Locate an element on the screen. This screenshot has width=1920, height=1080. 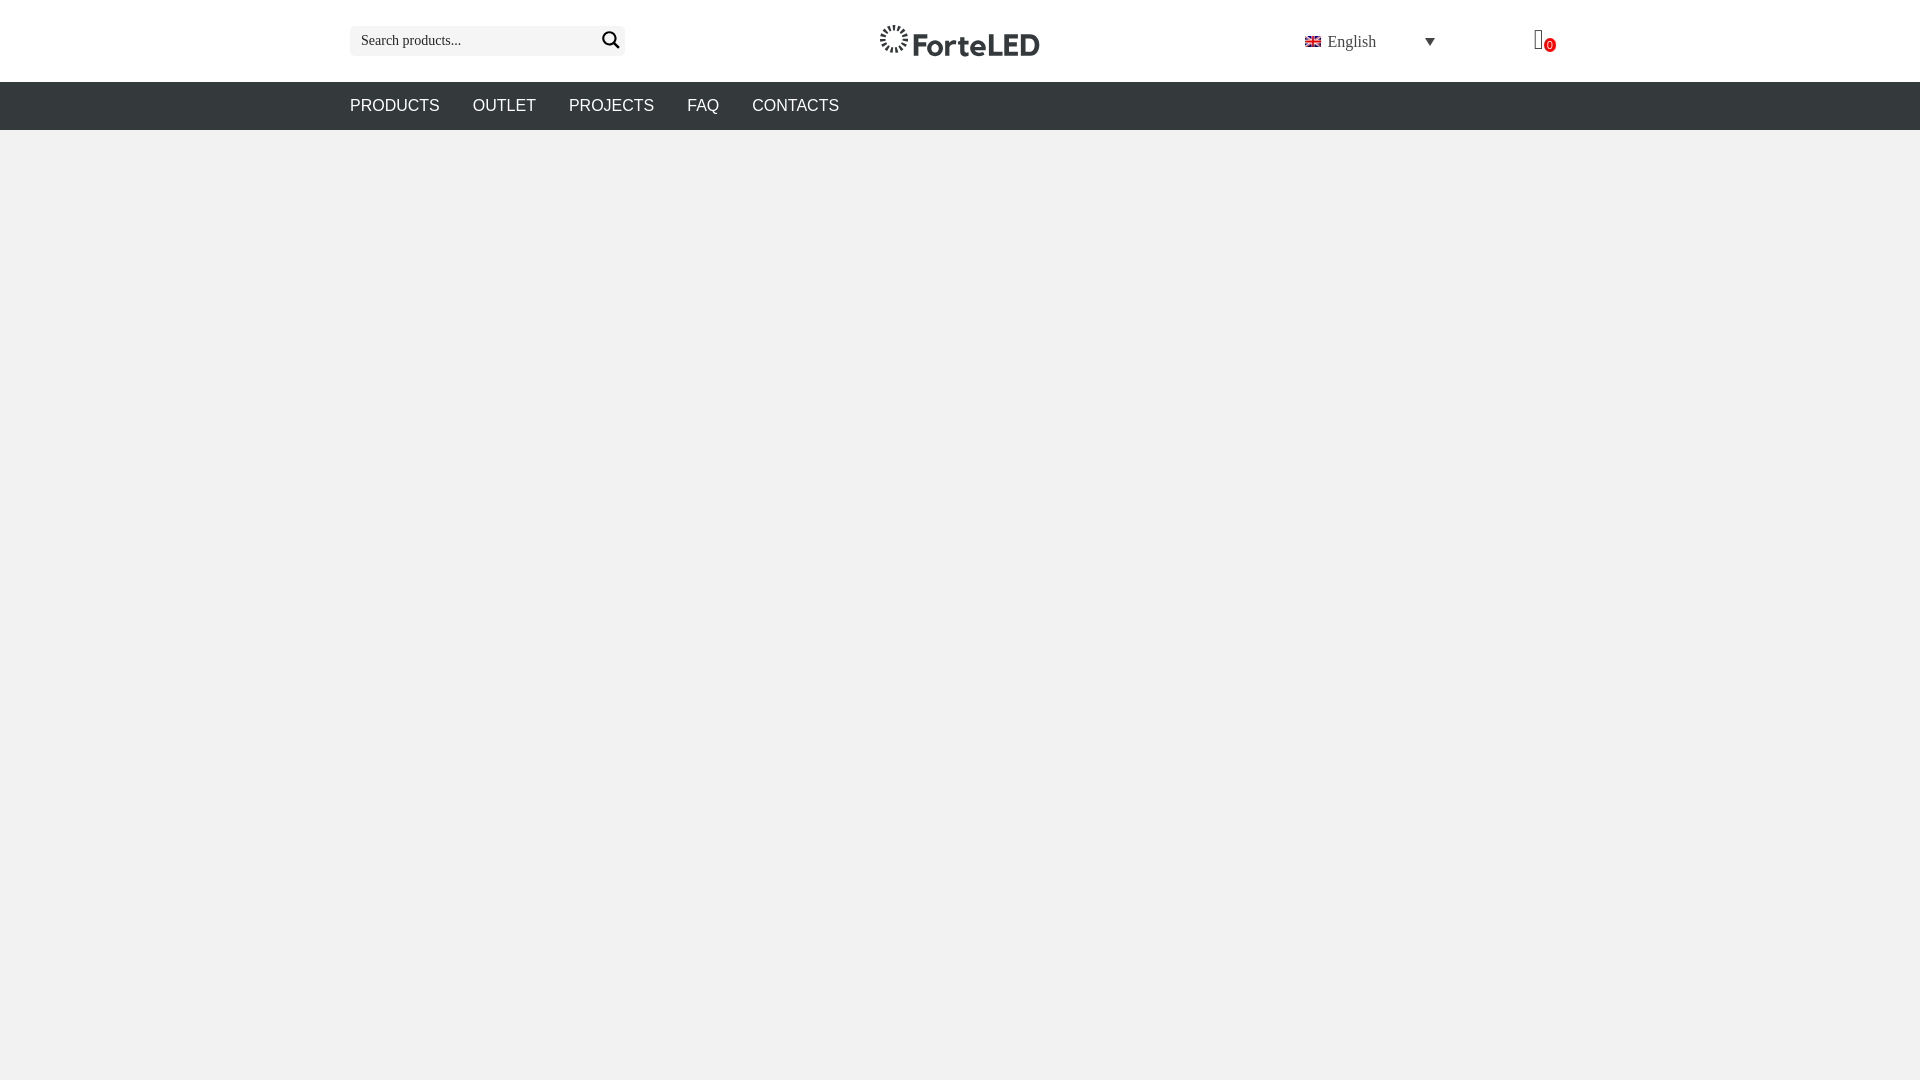
PRODUCTS is located at coordinates (410, 106).